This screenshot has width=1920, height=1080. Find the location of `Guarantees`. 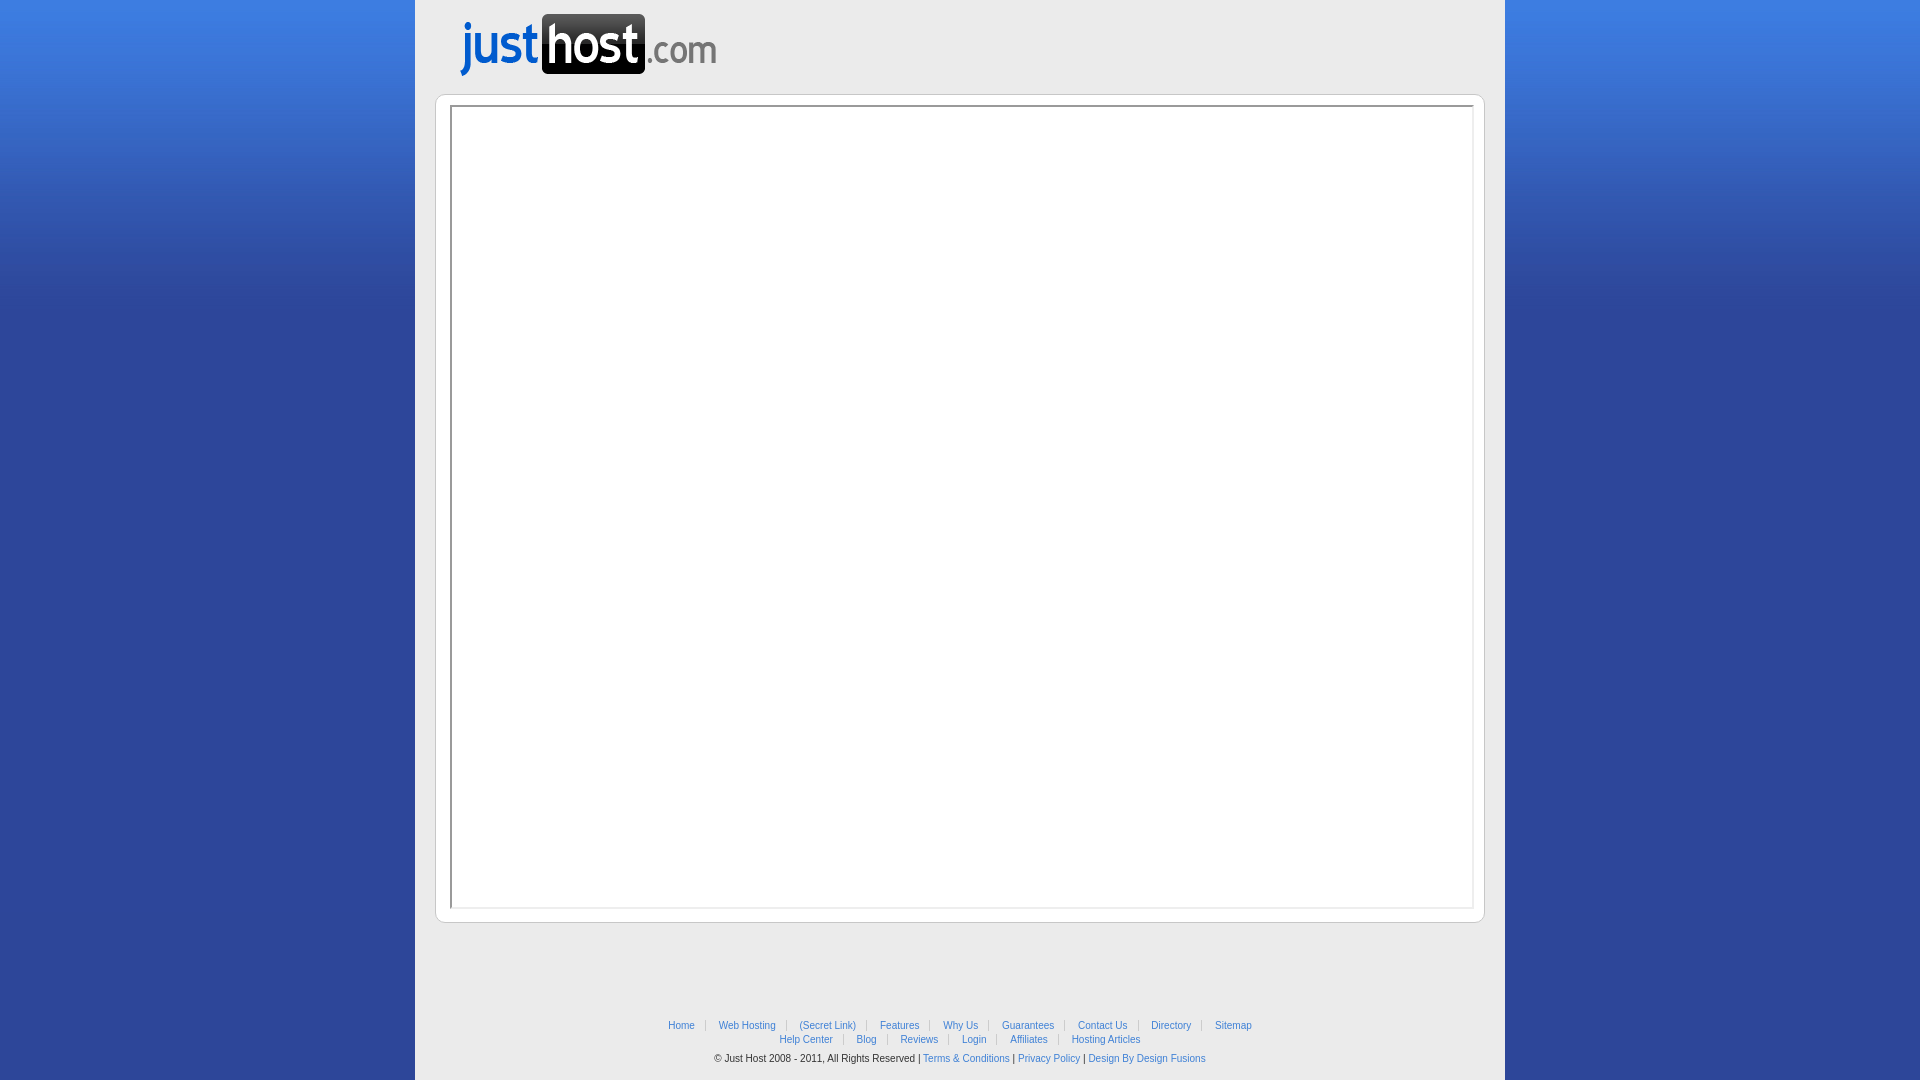

Guarantees is located at coordinates (1028, 1026).